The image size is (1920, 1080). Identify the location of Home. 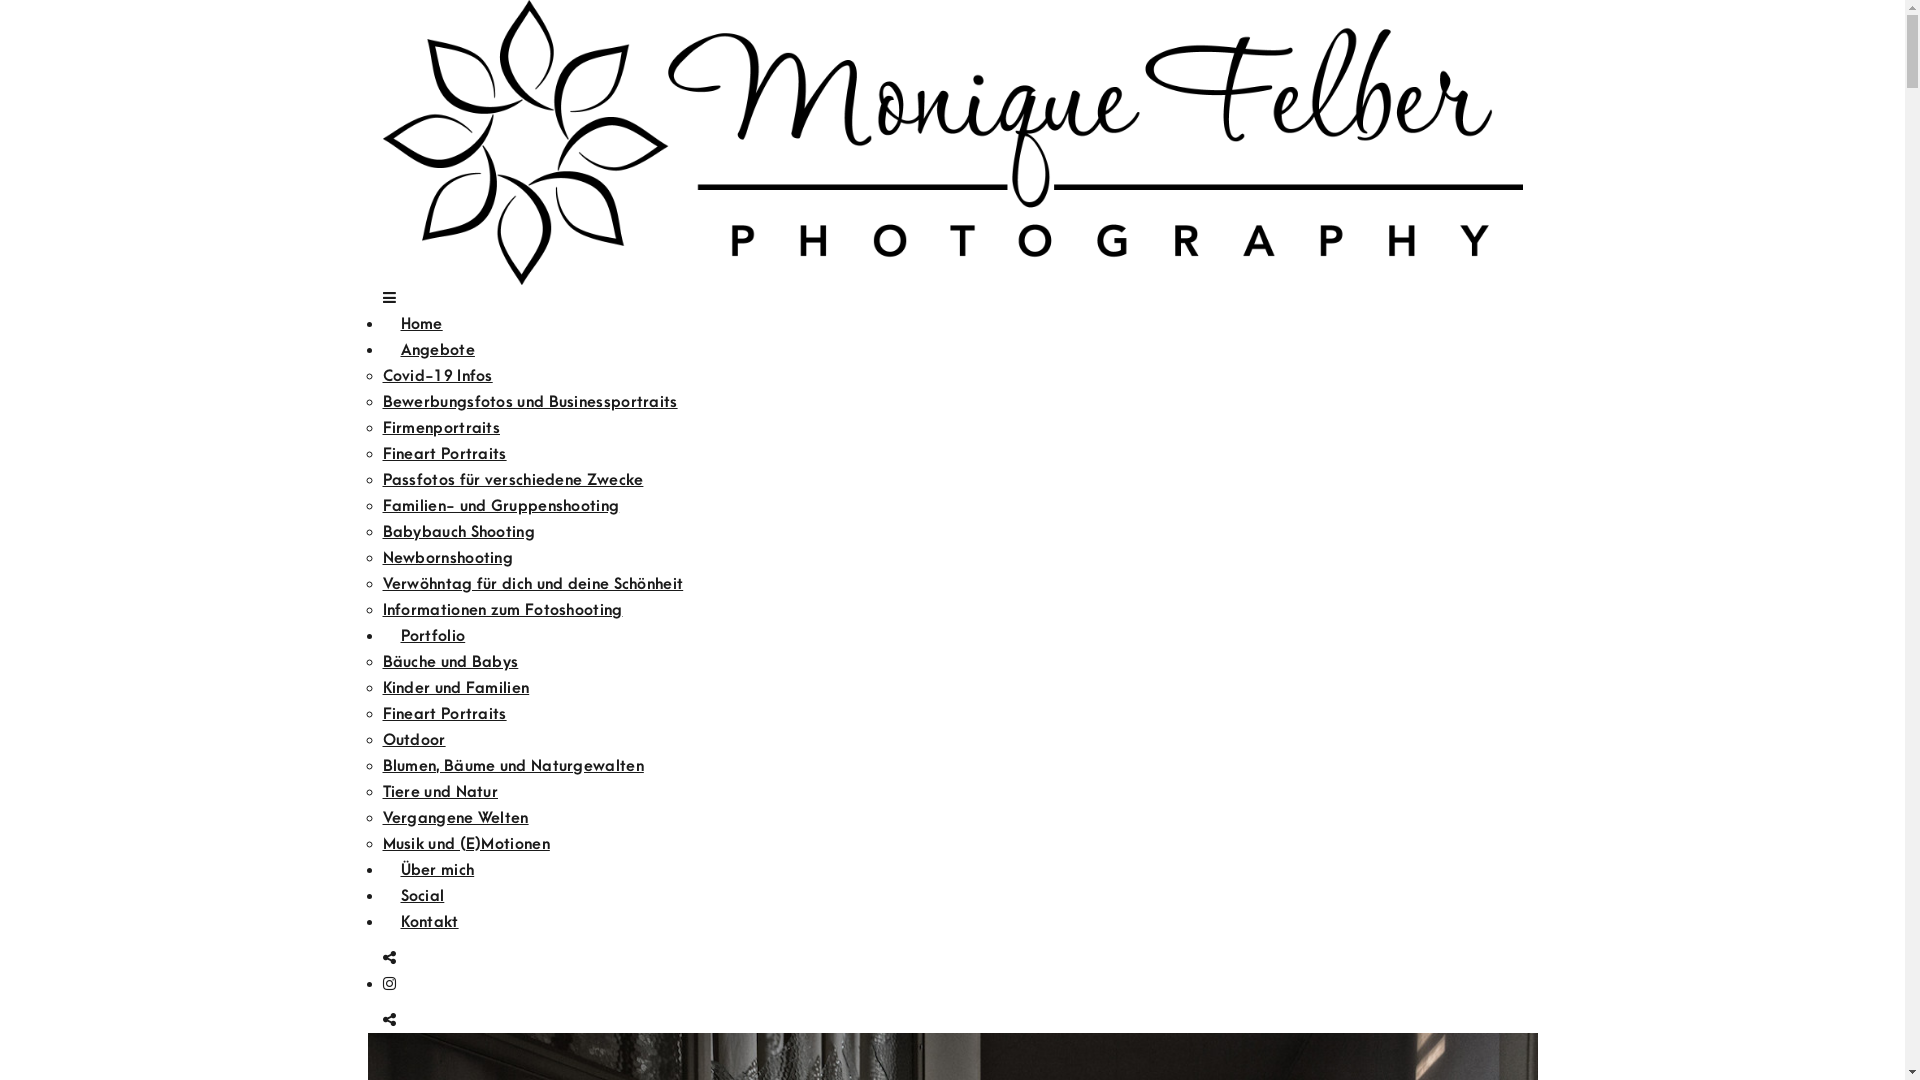
(421, 324).